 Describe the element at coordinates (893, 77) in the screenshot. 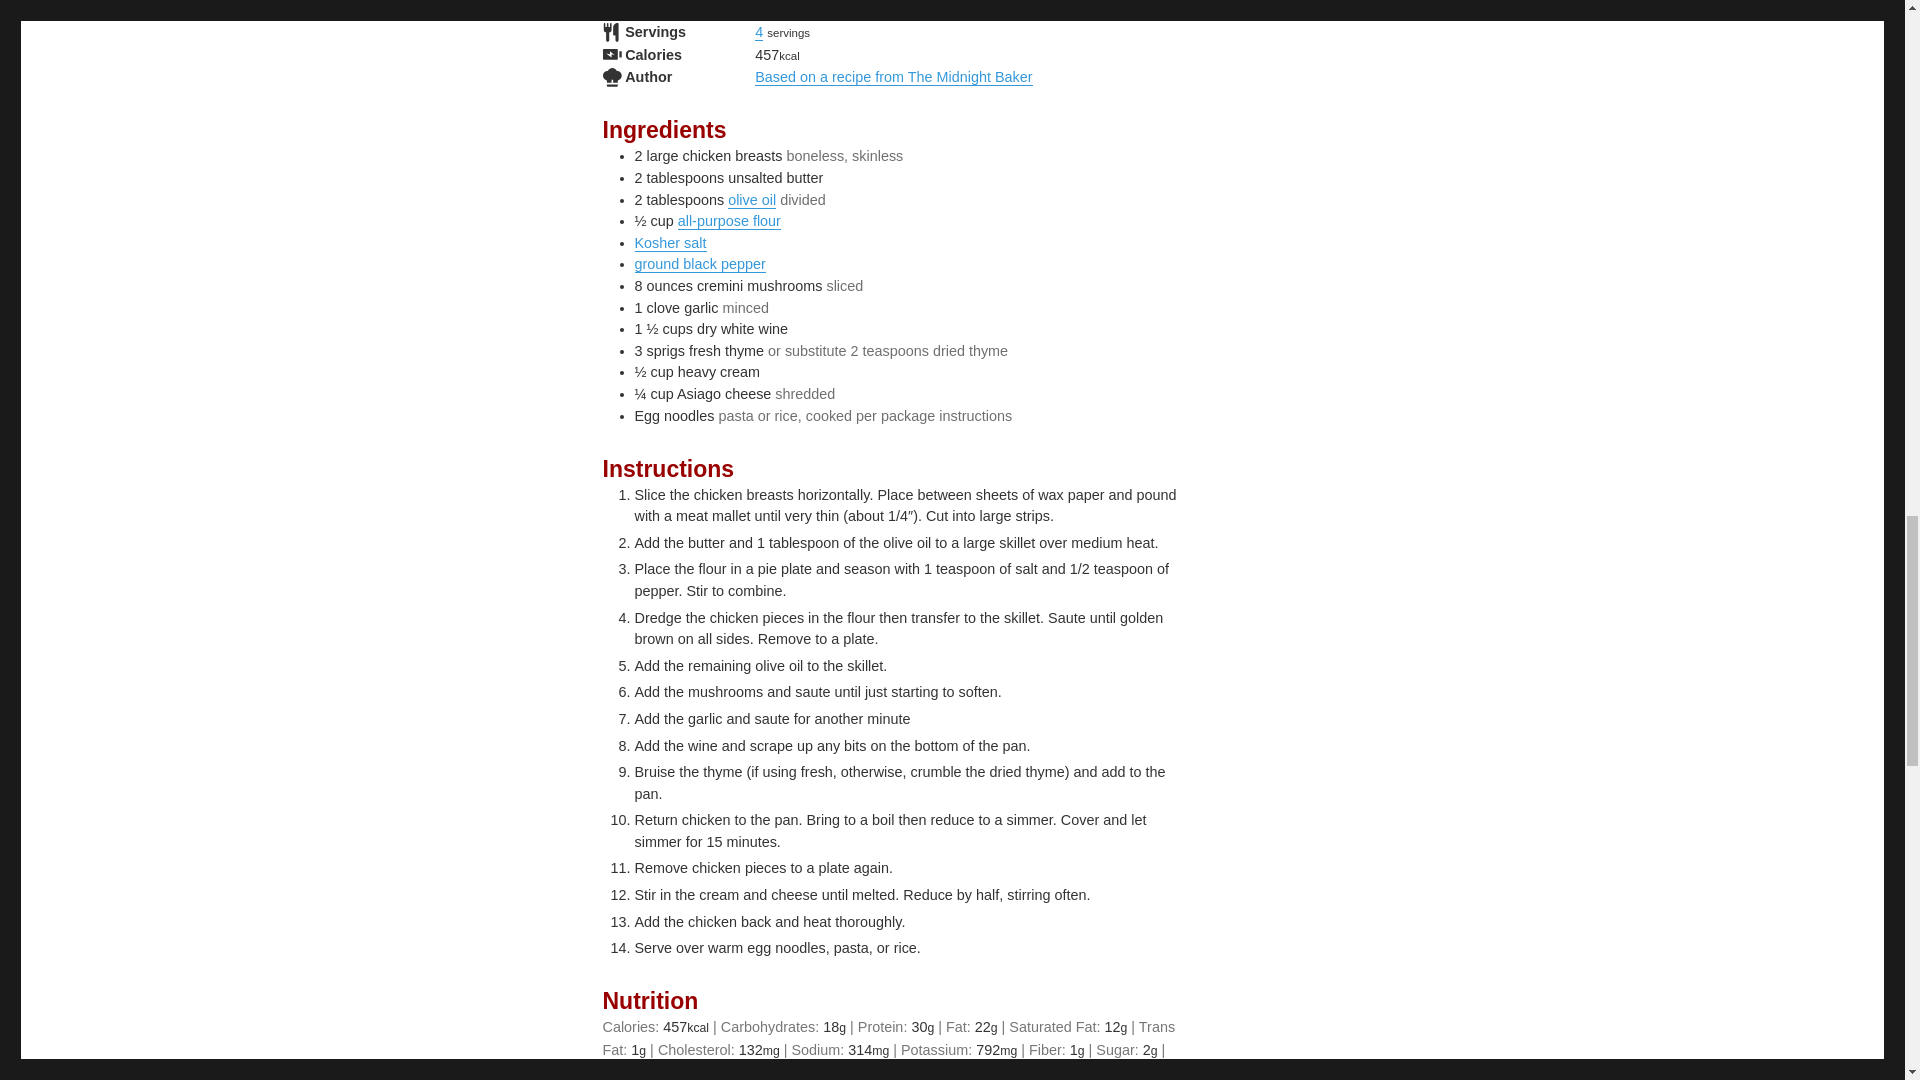

I see `Based on a recipe from The Midnight Baker` at that location.